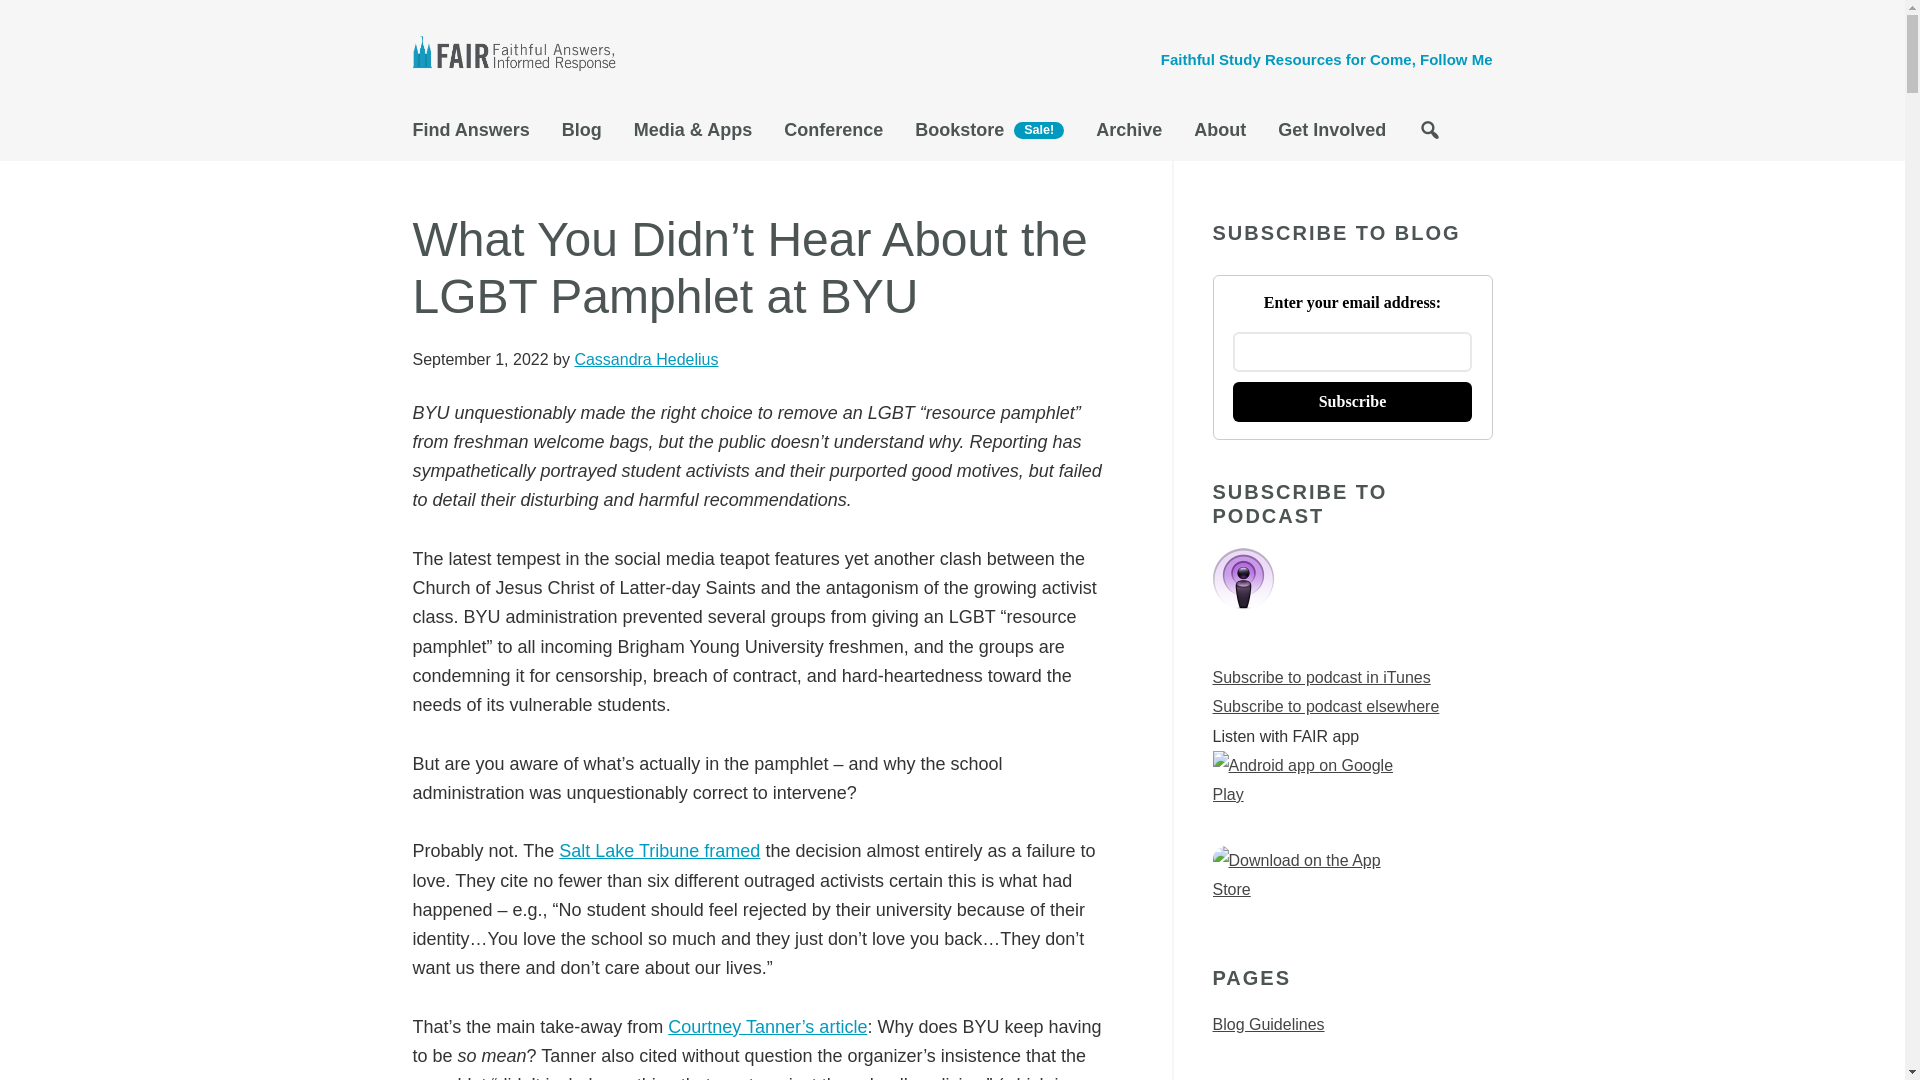 This screenshot has height=1080, width=1920. I want to click on Salt Lake Tribune framed, so click(659, 850).